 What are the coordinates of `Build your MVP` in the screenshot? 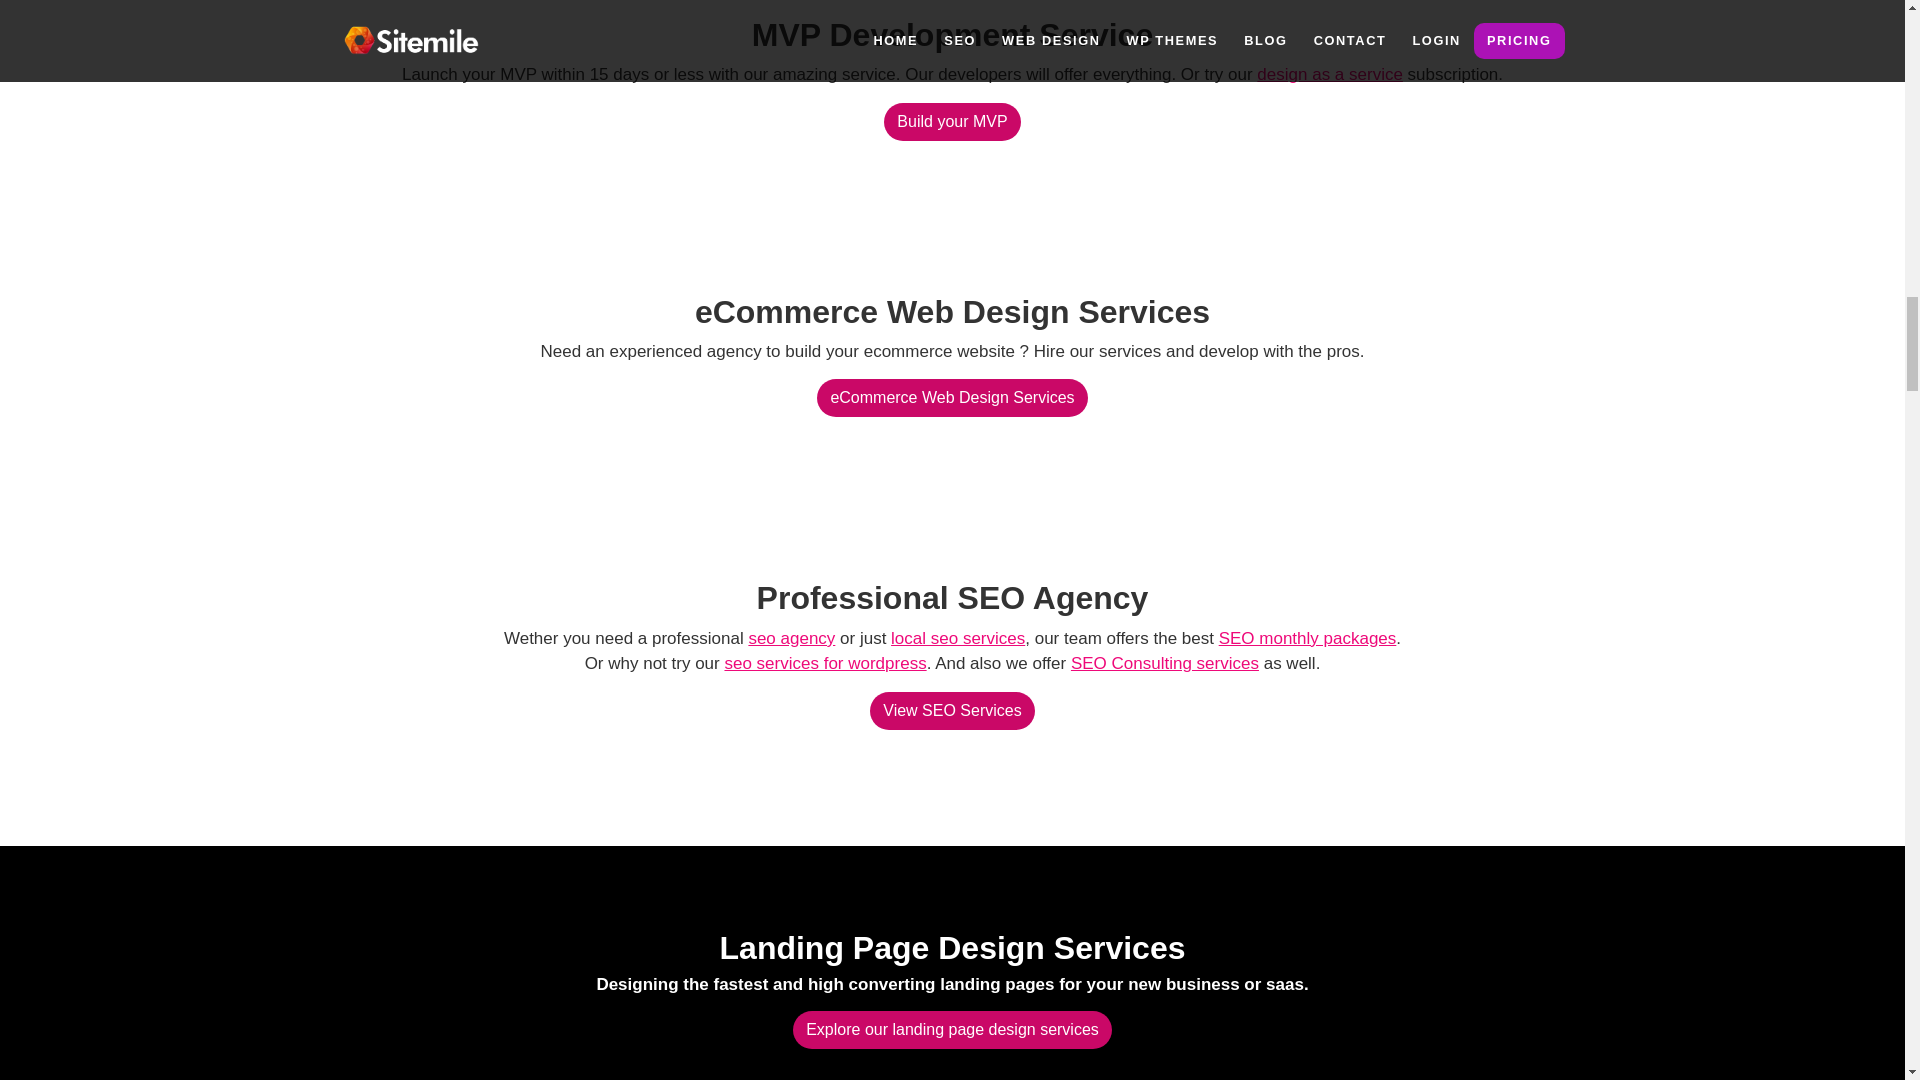 It's located at (951, 122).